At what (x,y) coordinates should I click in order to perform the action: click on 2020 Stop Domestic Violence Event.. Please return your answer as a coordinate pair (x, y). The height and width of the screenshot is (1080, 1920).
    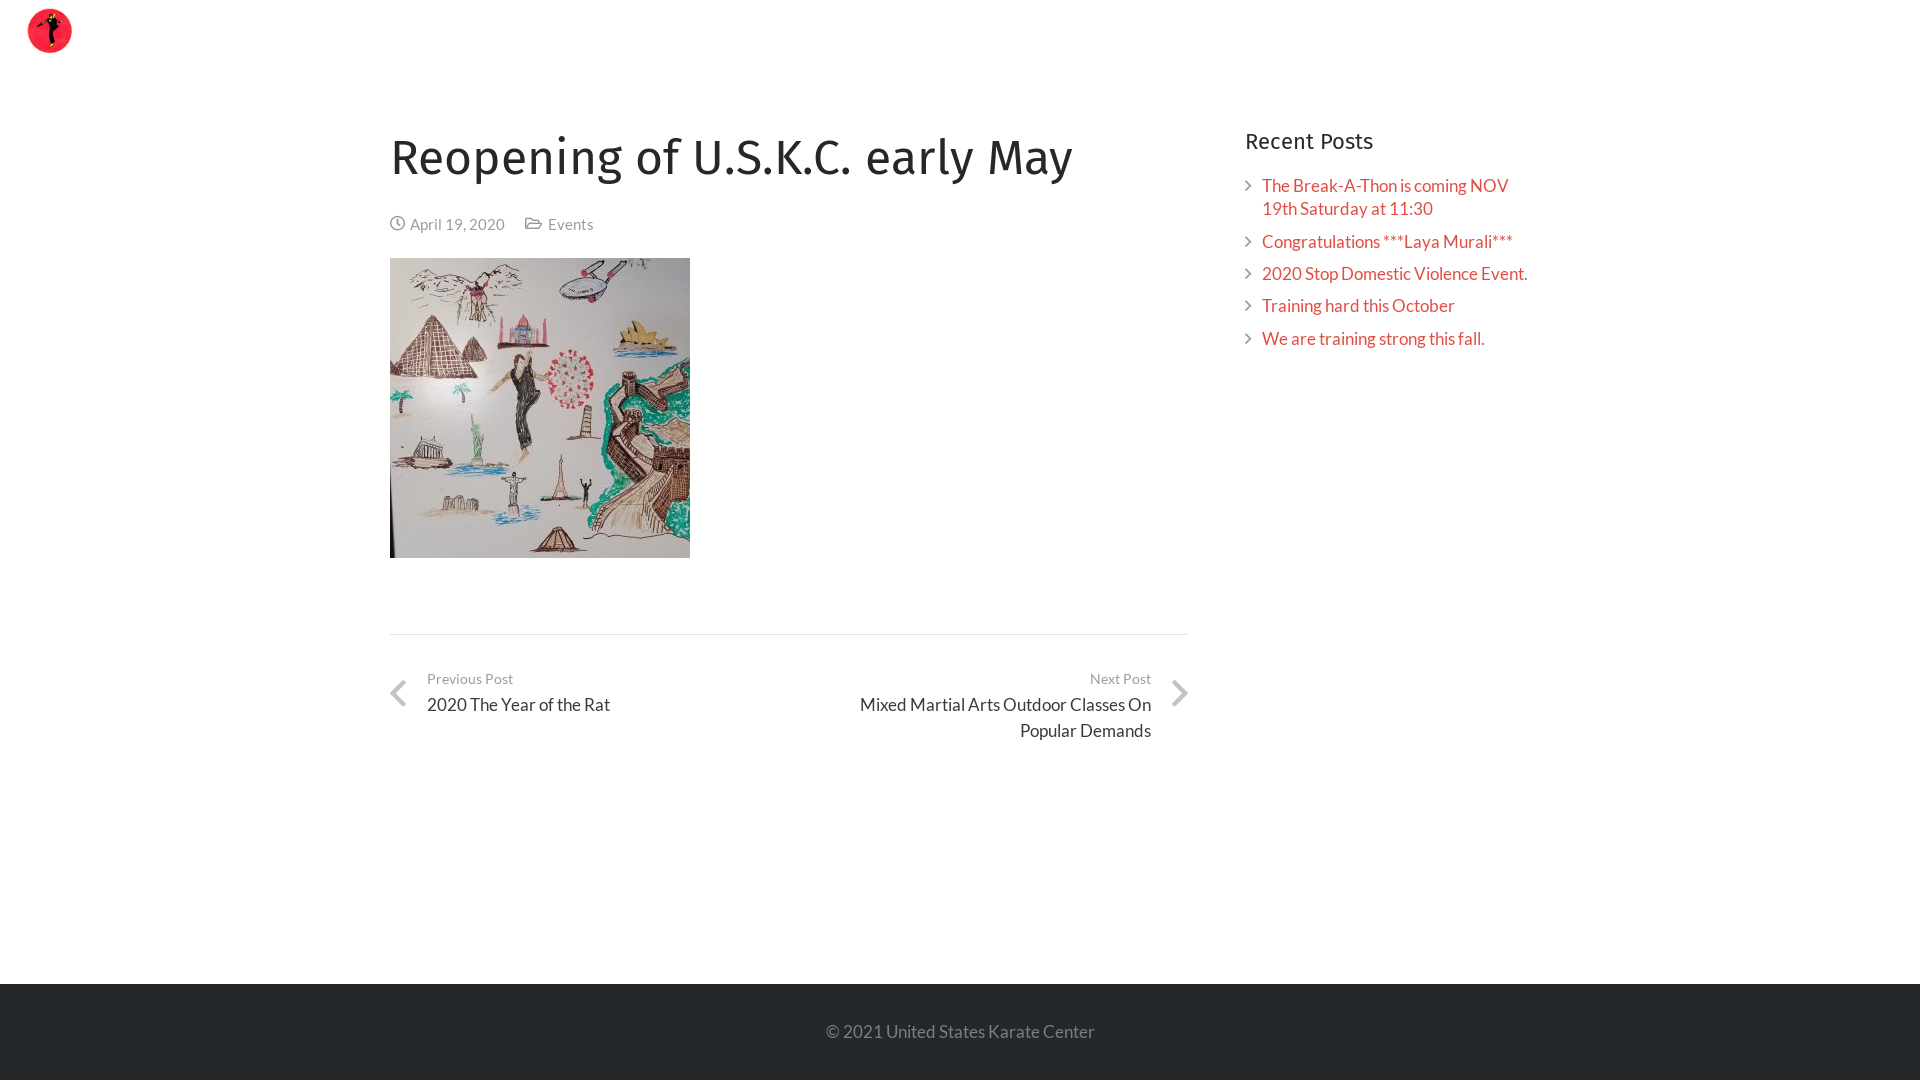
    Looking at the image, I should click on (1395, 274).